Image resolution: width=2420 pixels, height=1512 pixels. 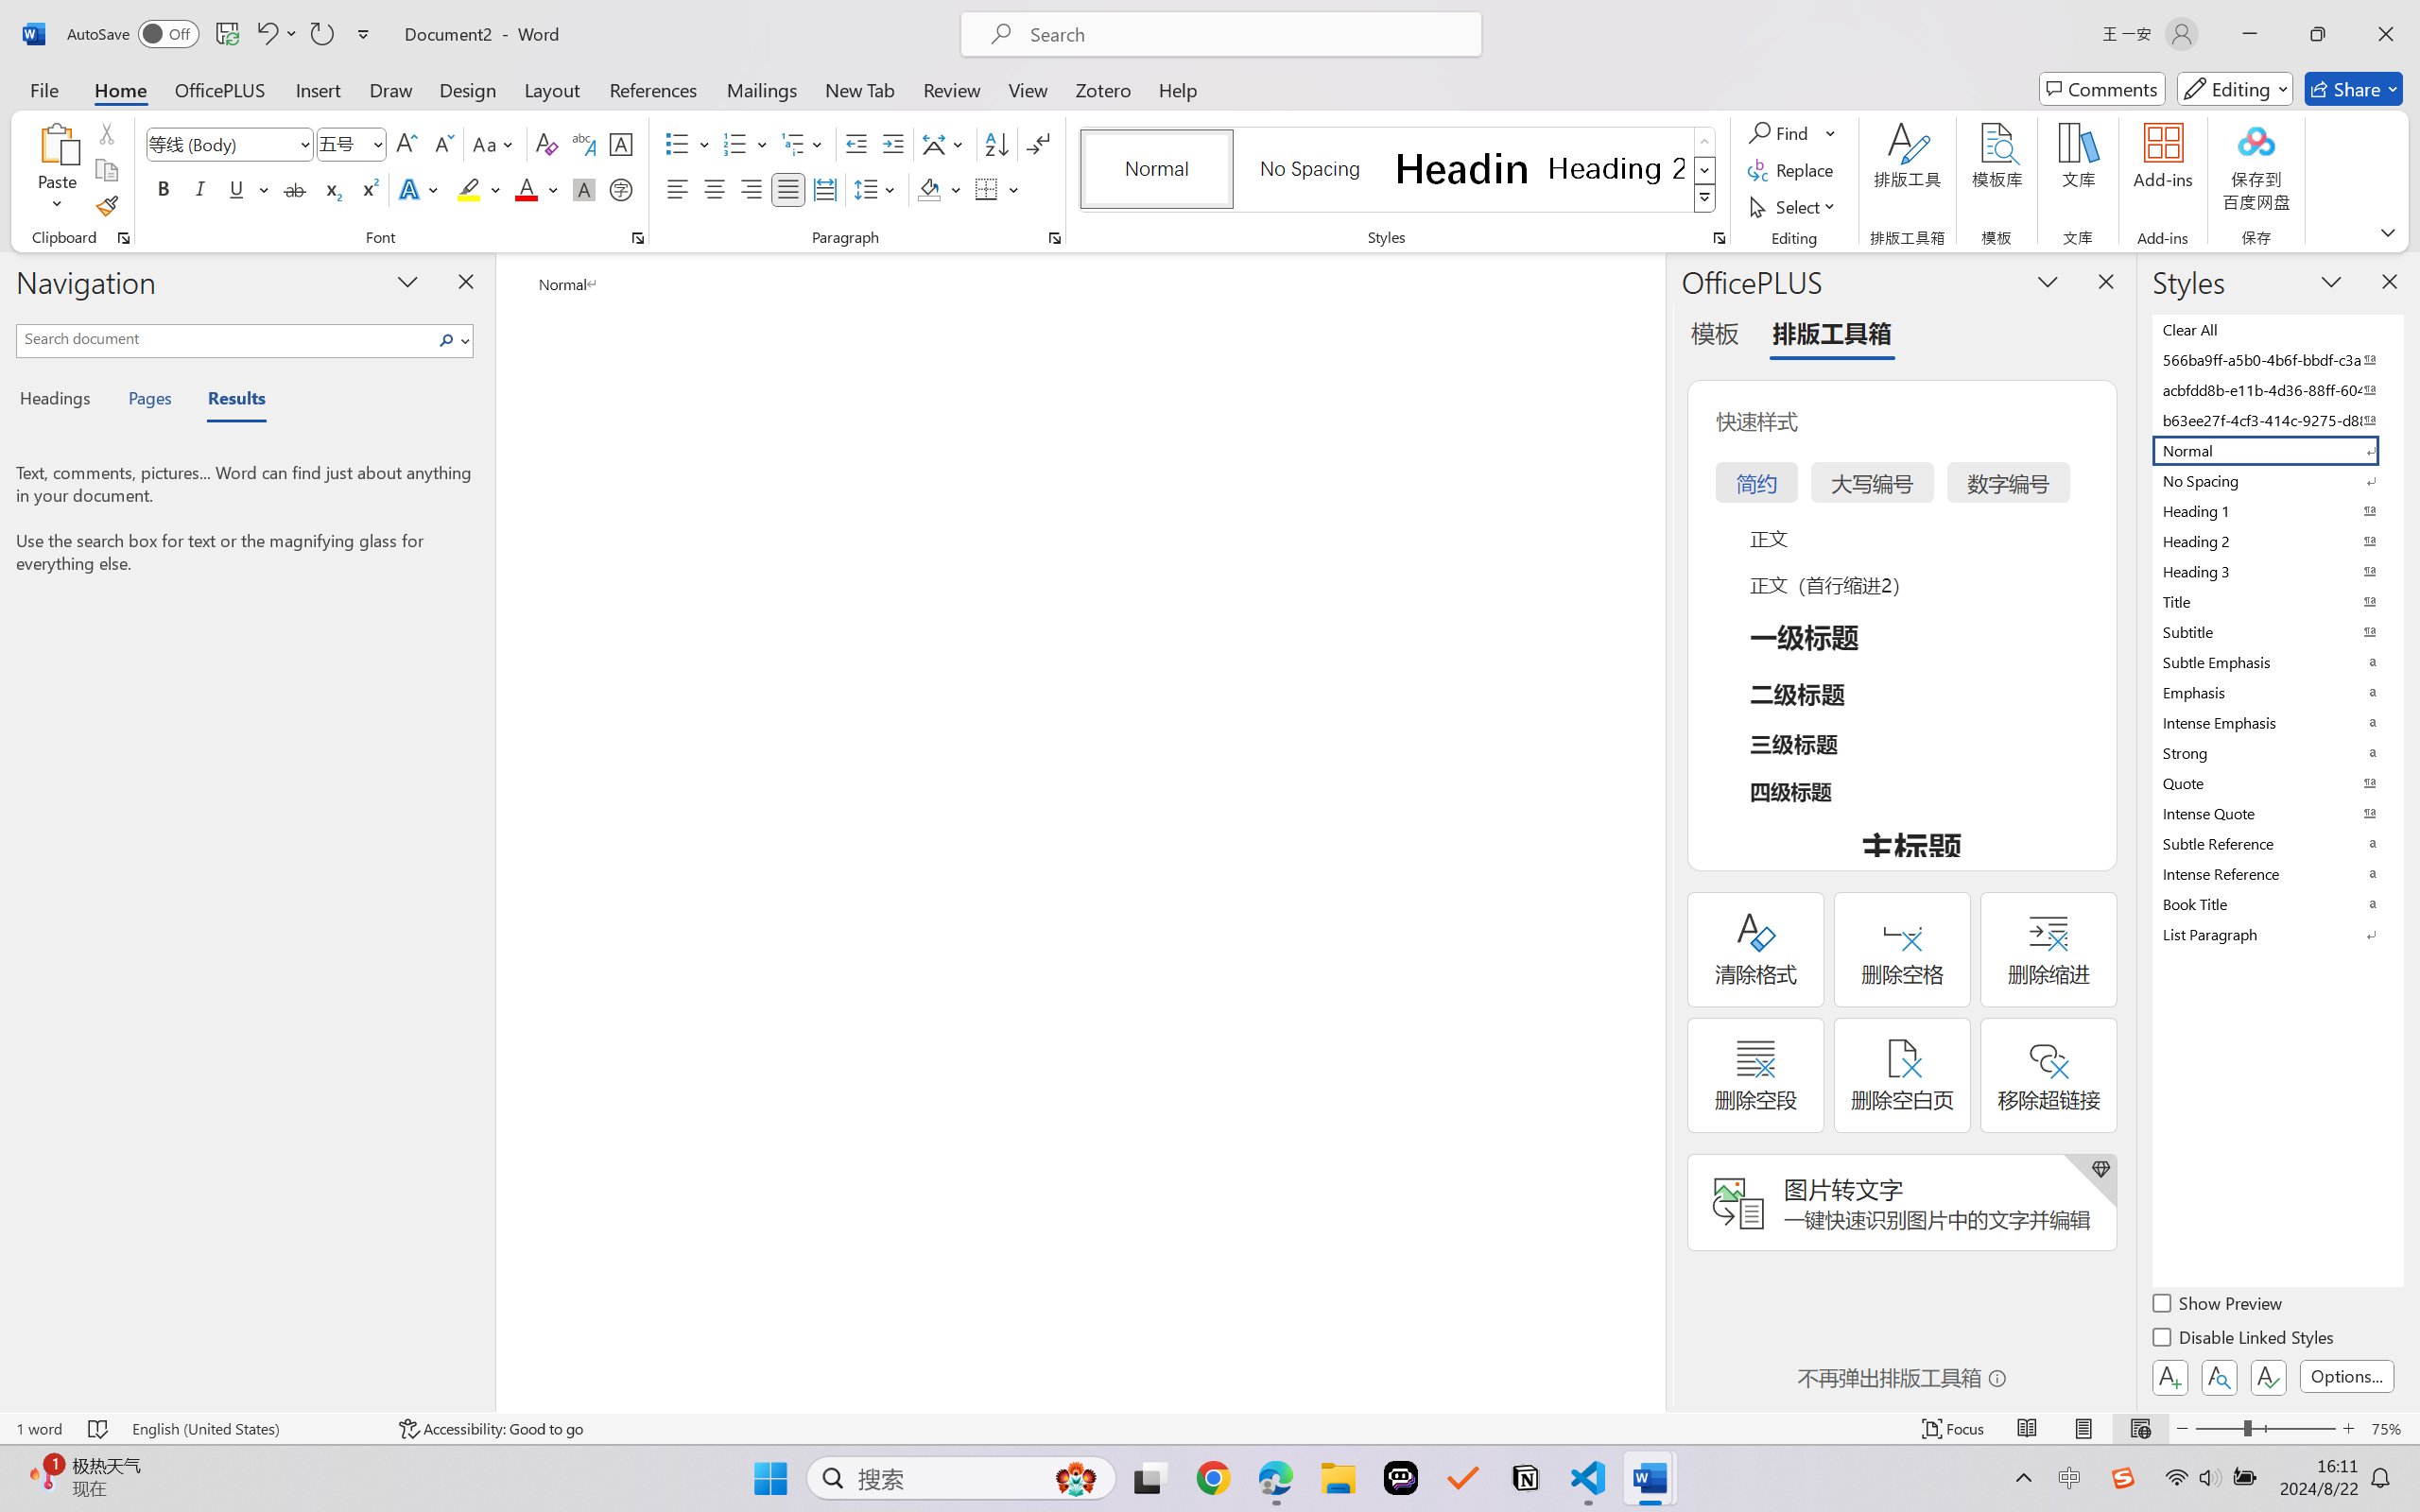 I want to click on b63ee27f-4cf3-414c-9275-d88e3f90795e, so click(x=2276, y=420).